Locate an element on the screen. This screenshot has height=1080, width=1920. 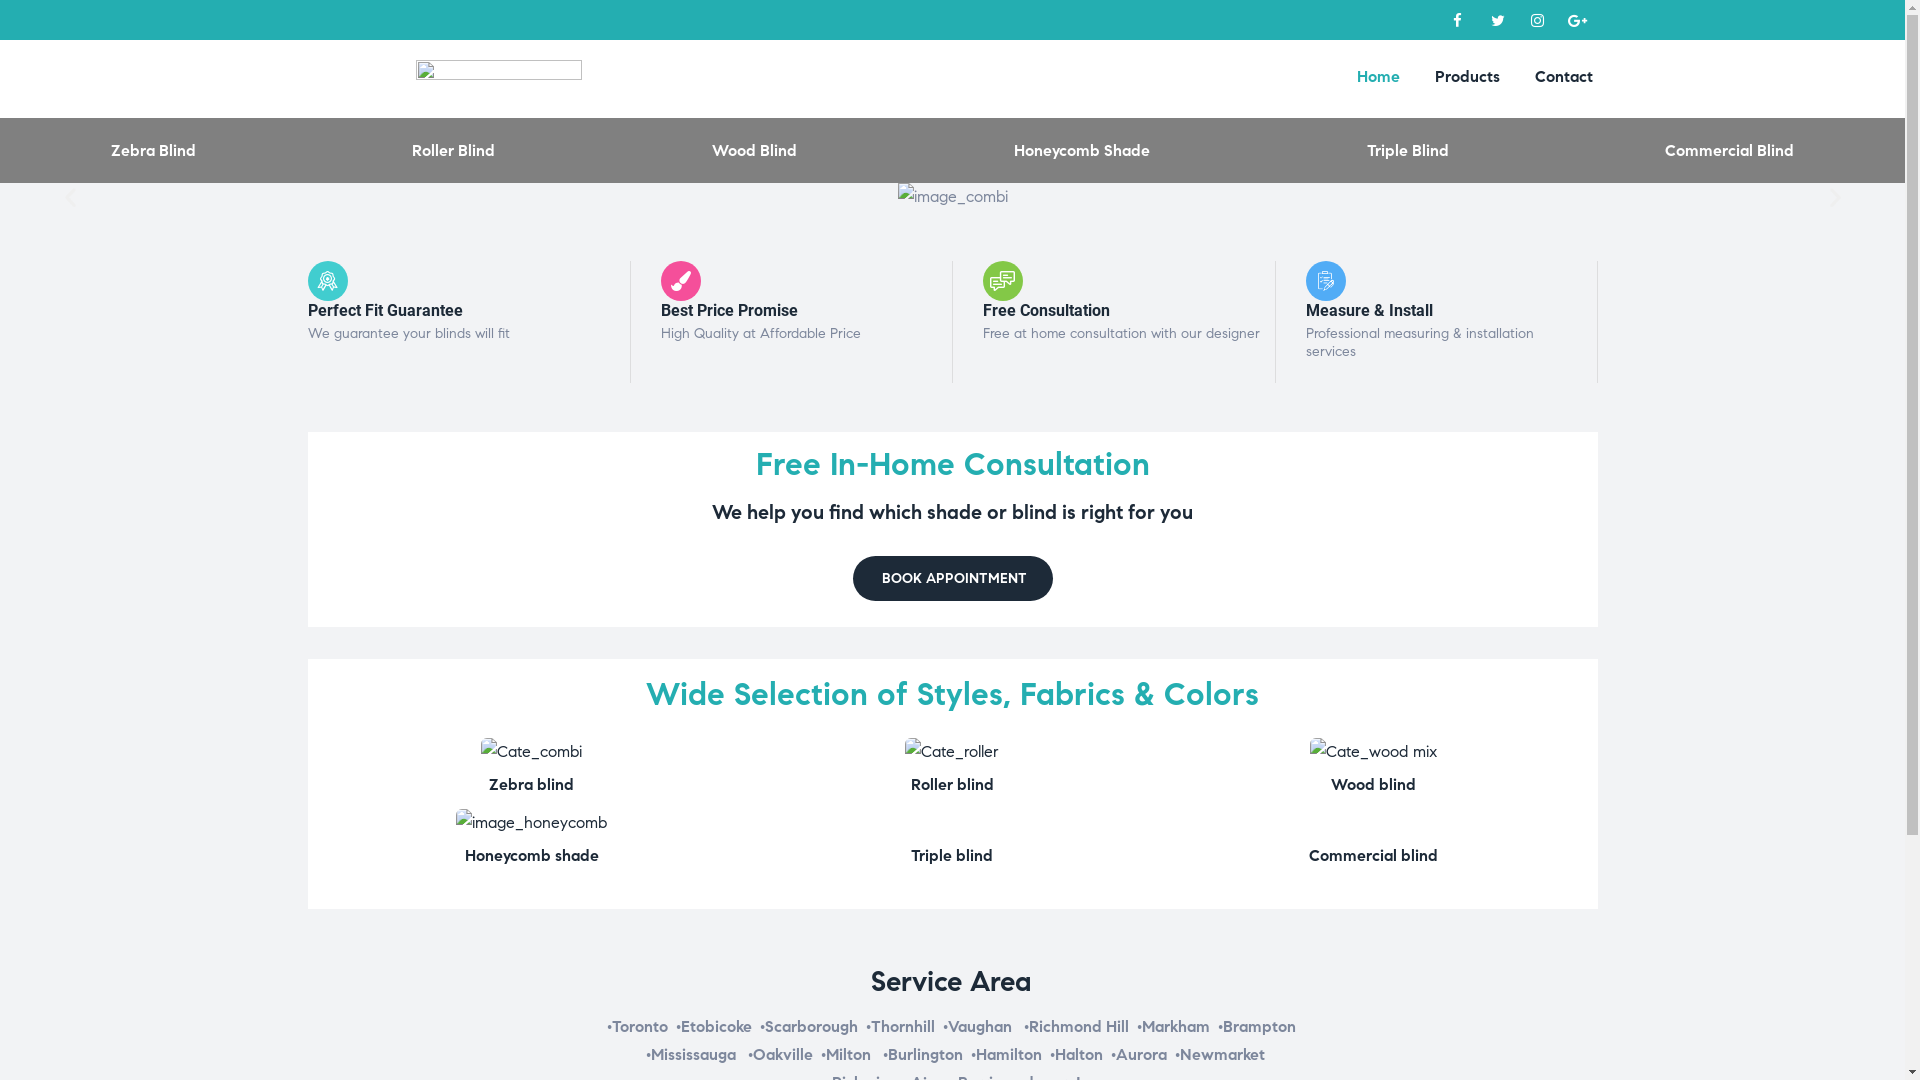
Cate_roller is located at coordinates (952, 752).